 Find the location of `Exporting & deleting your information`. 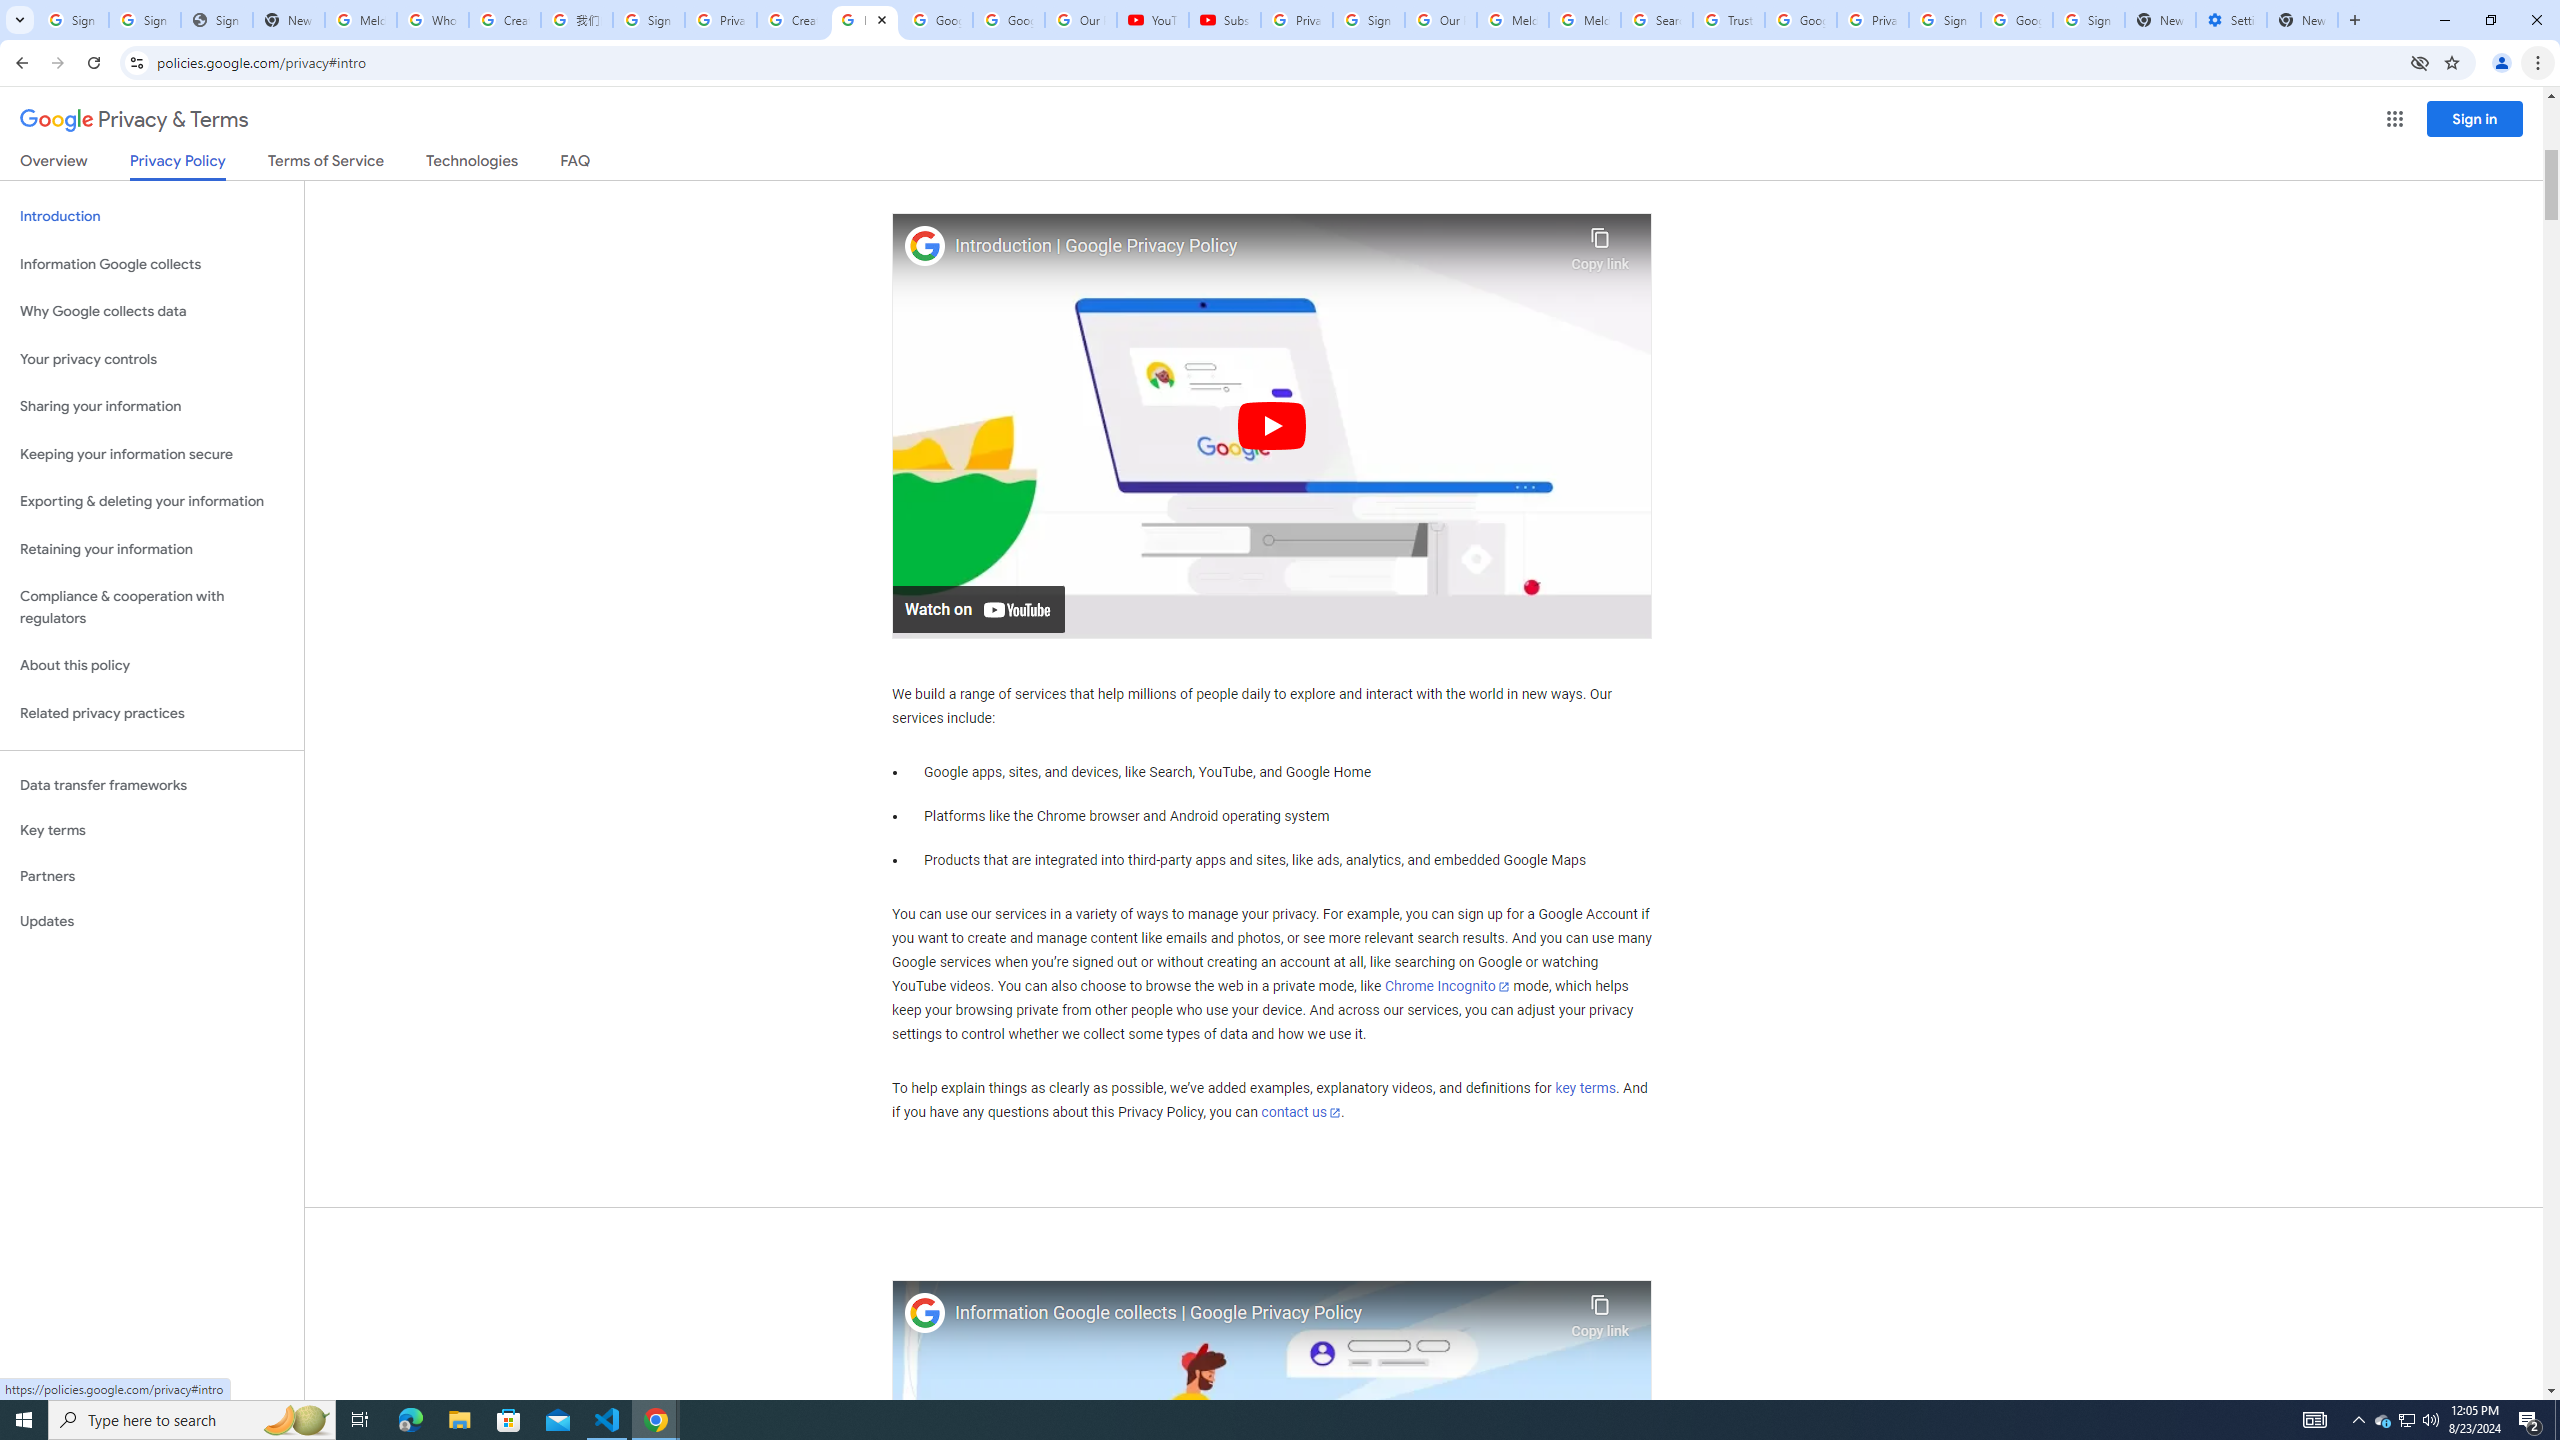

Exporting & deleting your information is located at coordinates (152, 502).